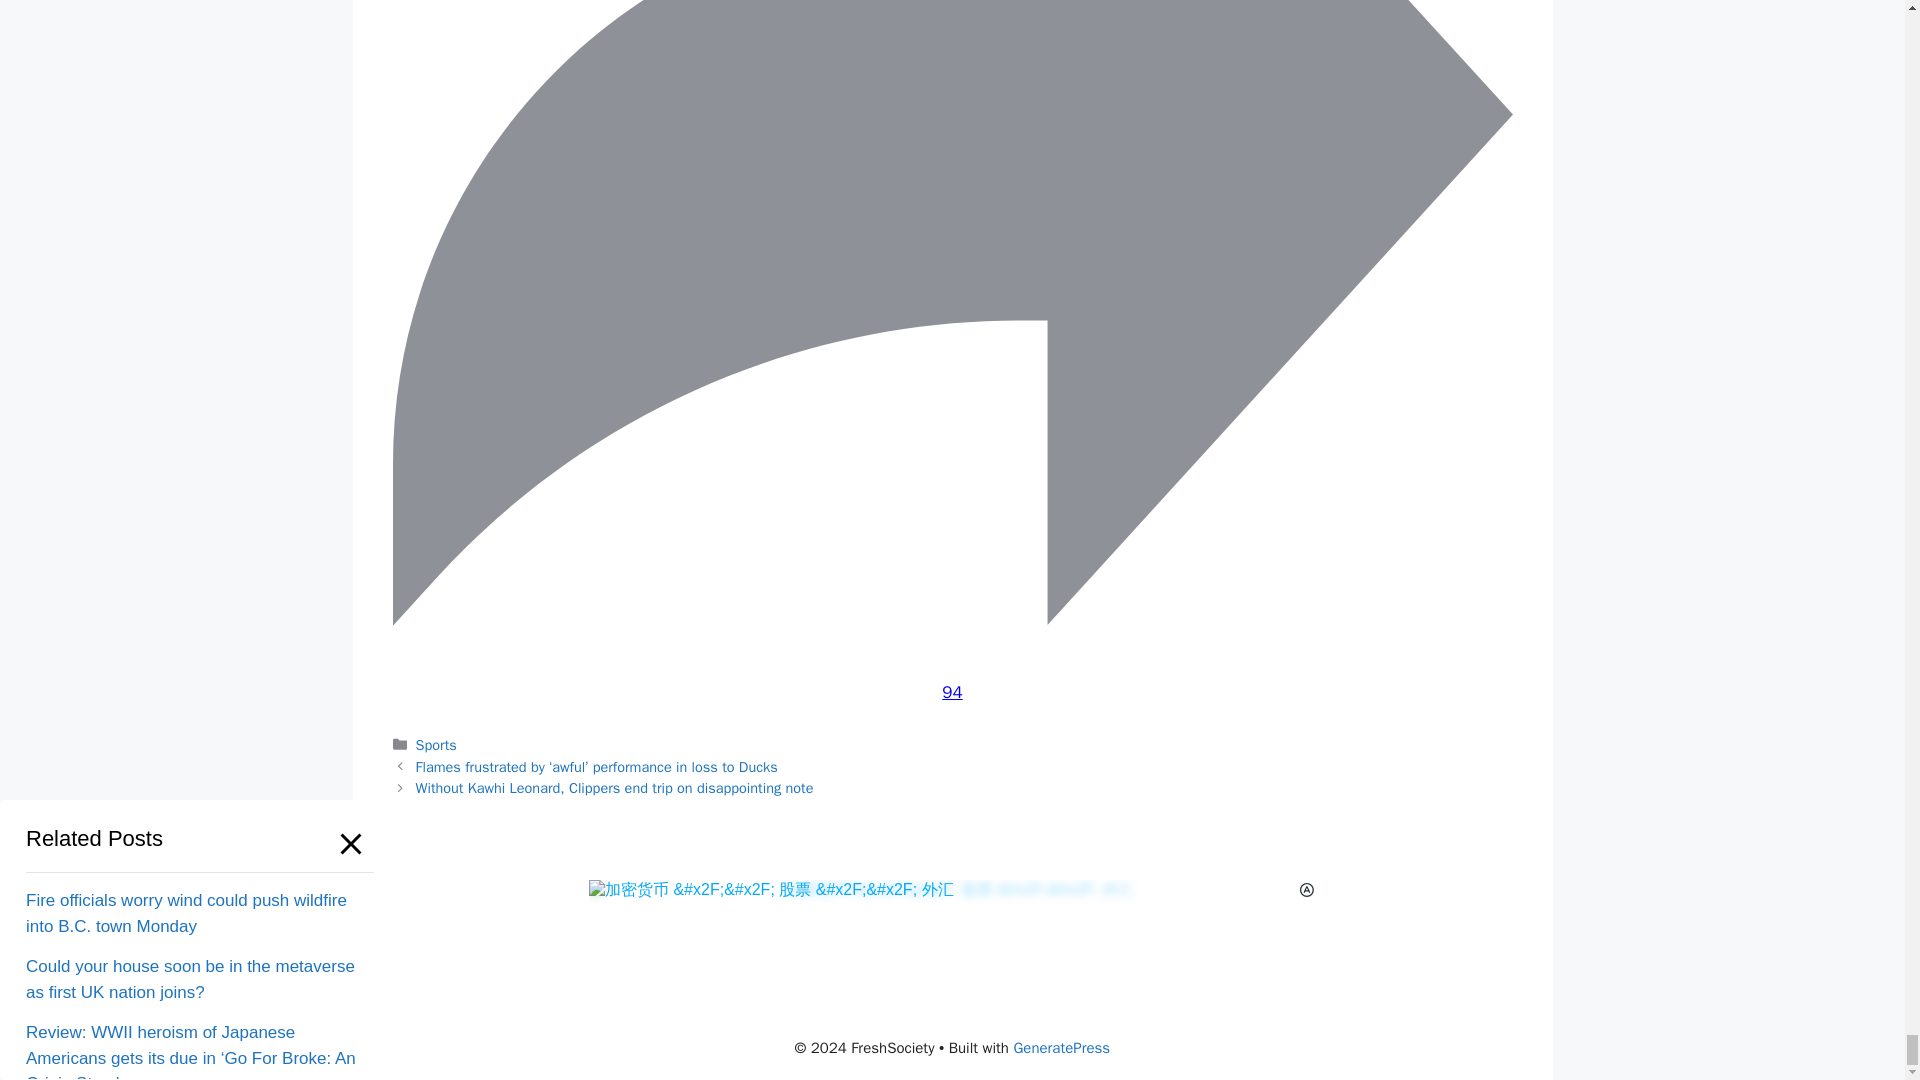 This screenshot has height=1080, width=1920. I want to click on GeneratePress, so click(1061, 1048).